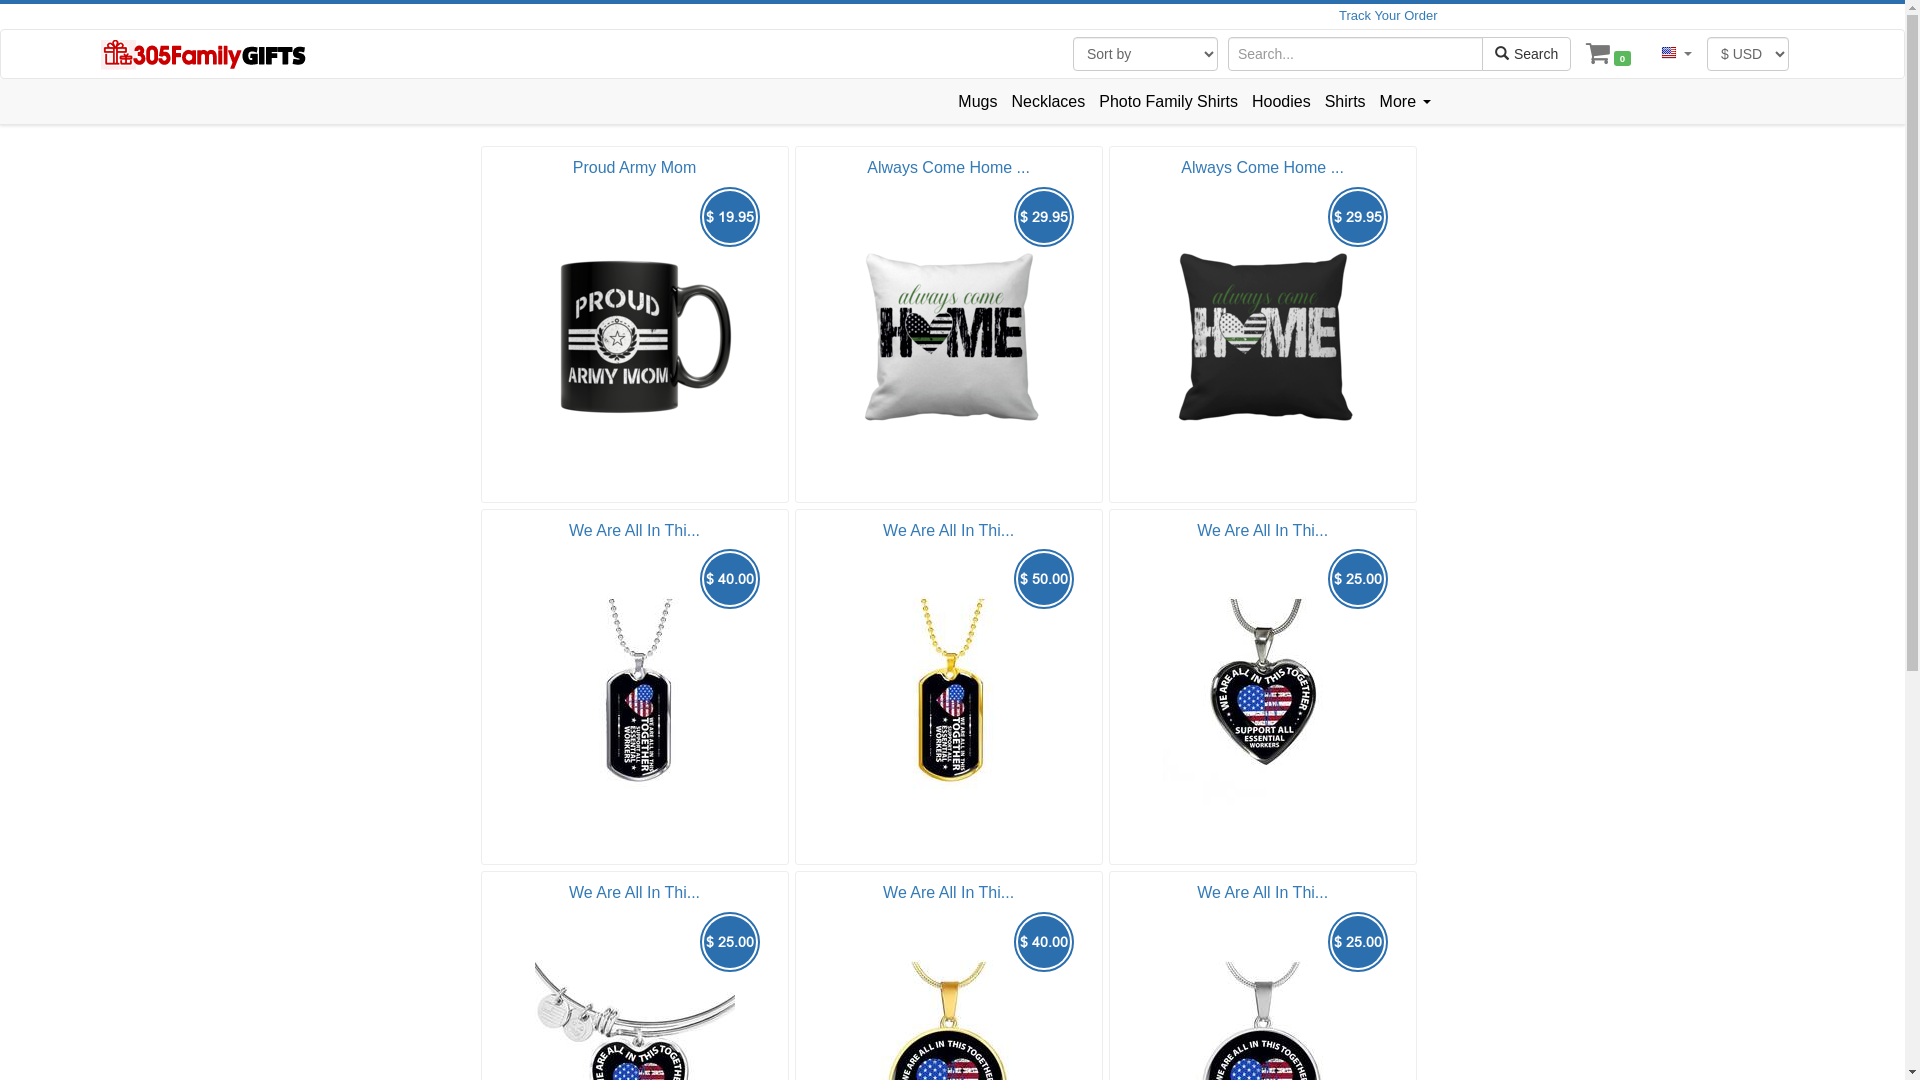 The width and height of the screenshot is (1920, 1080). What do you see at coordinates (634, 530) in the screenshot?
I see `We Are All In Thi...` at bounding box center [634, 530].